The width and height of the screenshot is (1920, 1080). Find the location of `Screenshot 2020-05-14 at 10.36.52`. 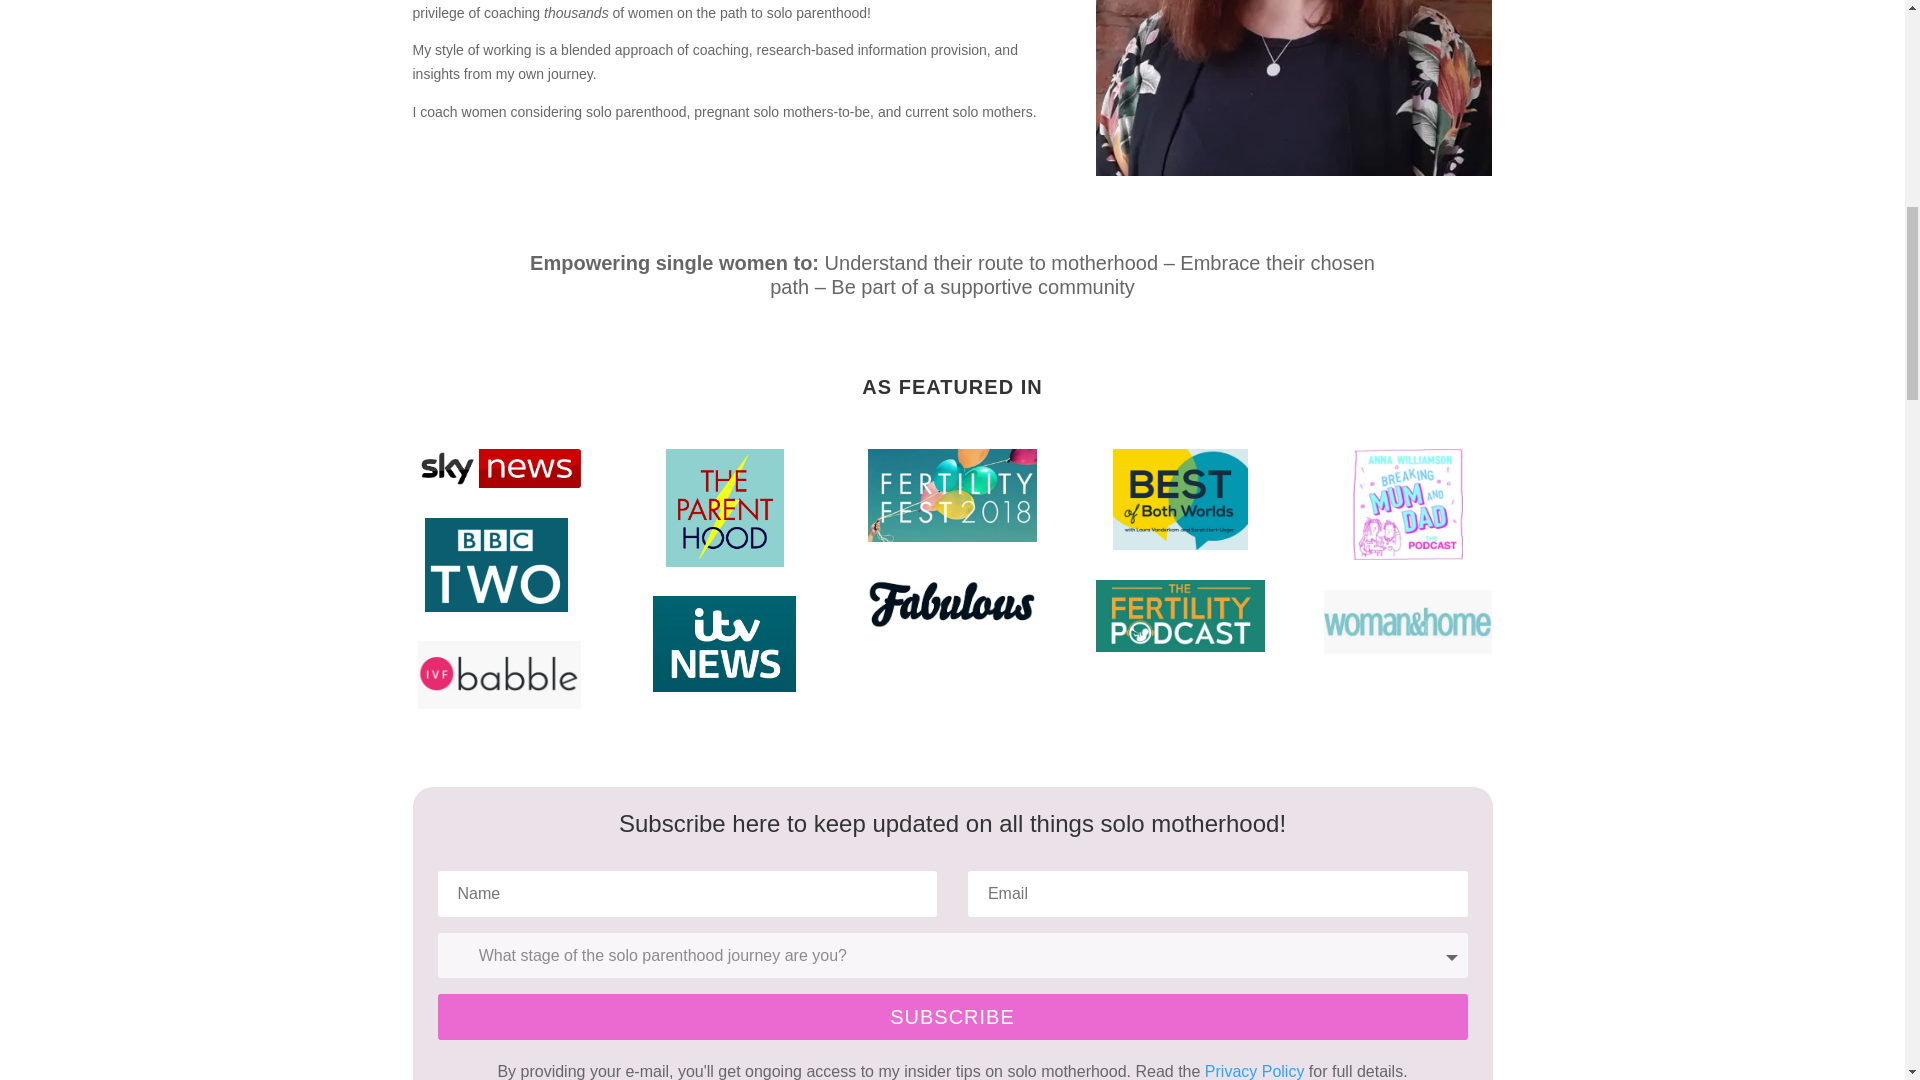

Screenshot 2020-05-14 at 10.36.52 is located at coordinates (1408, 504).